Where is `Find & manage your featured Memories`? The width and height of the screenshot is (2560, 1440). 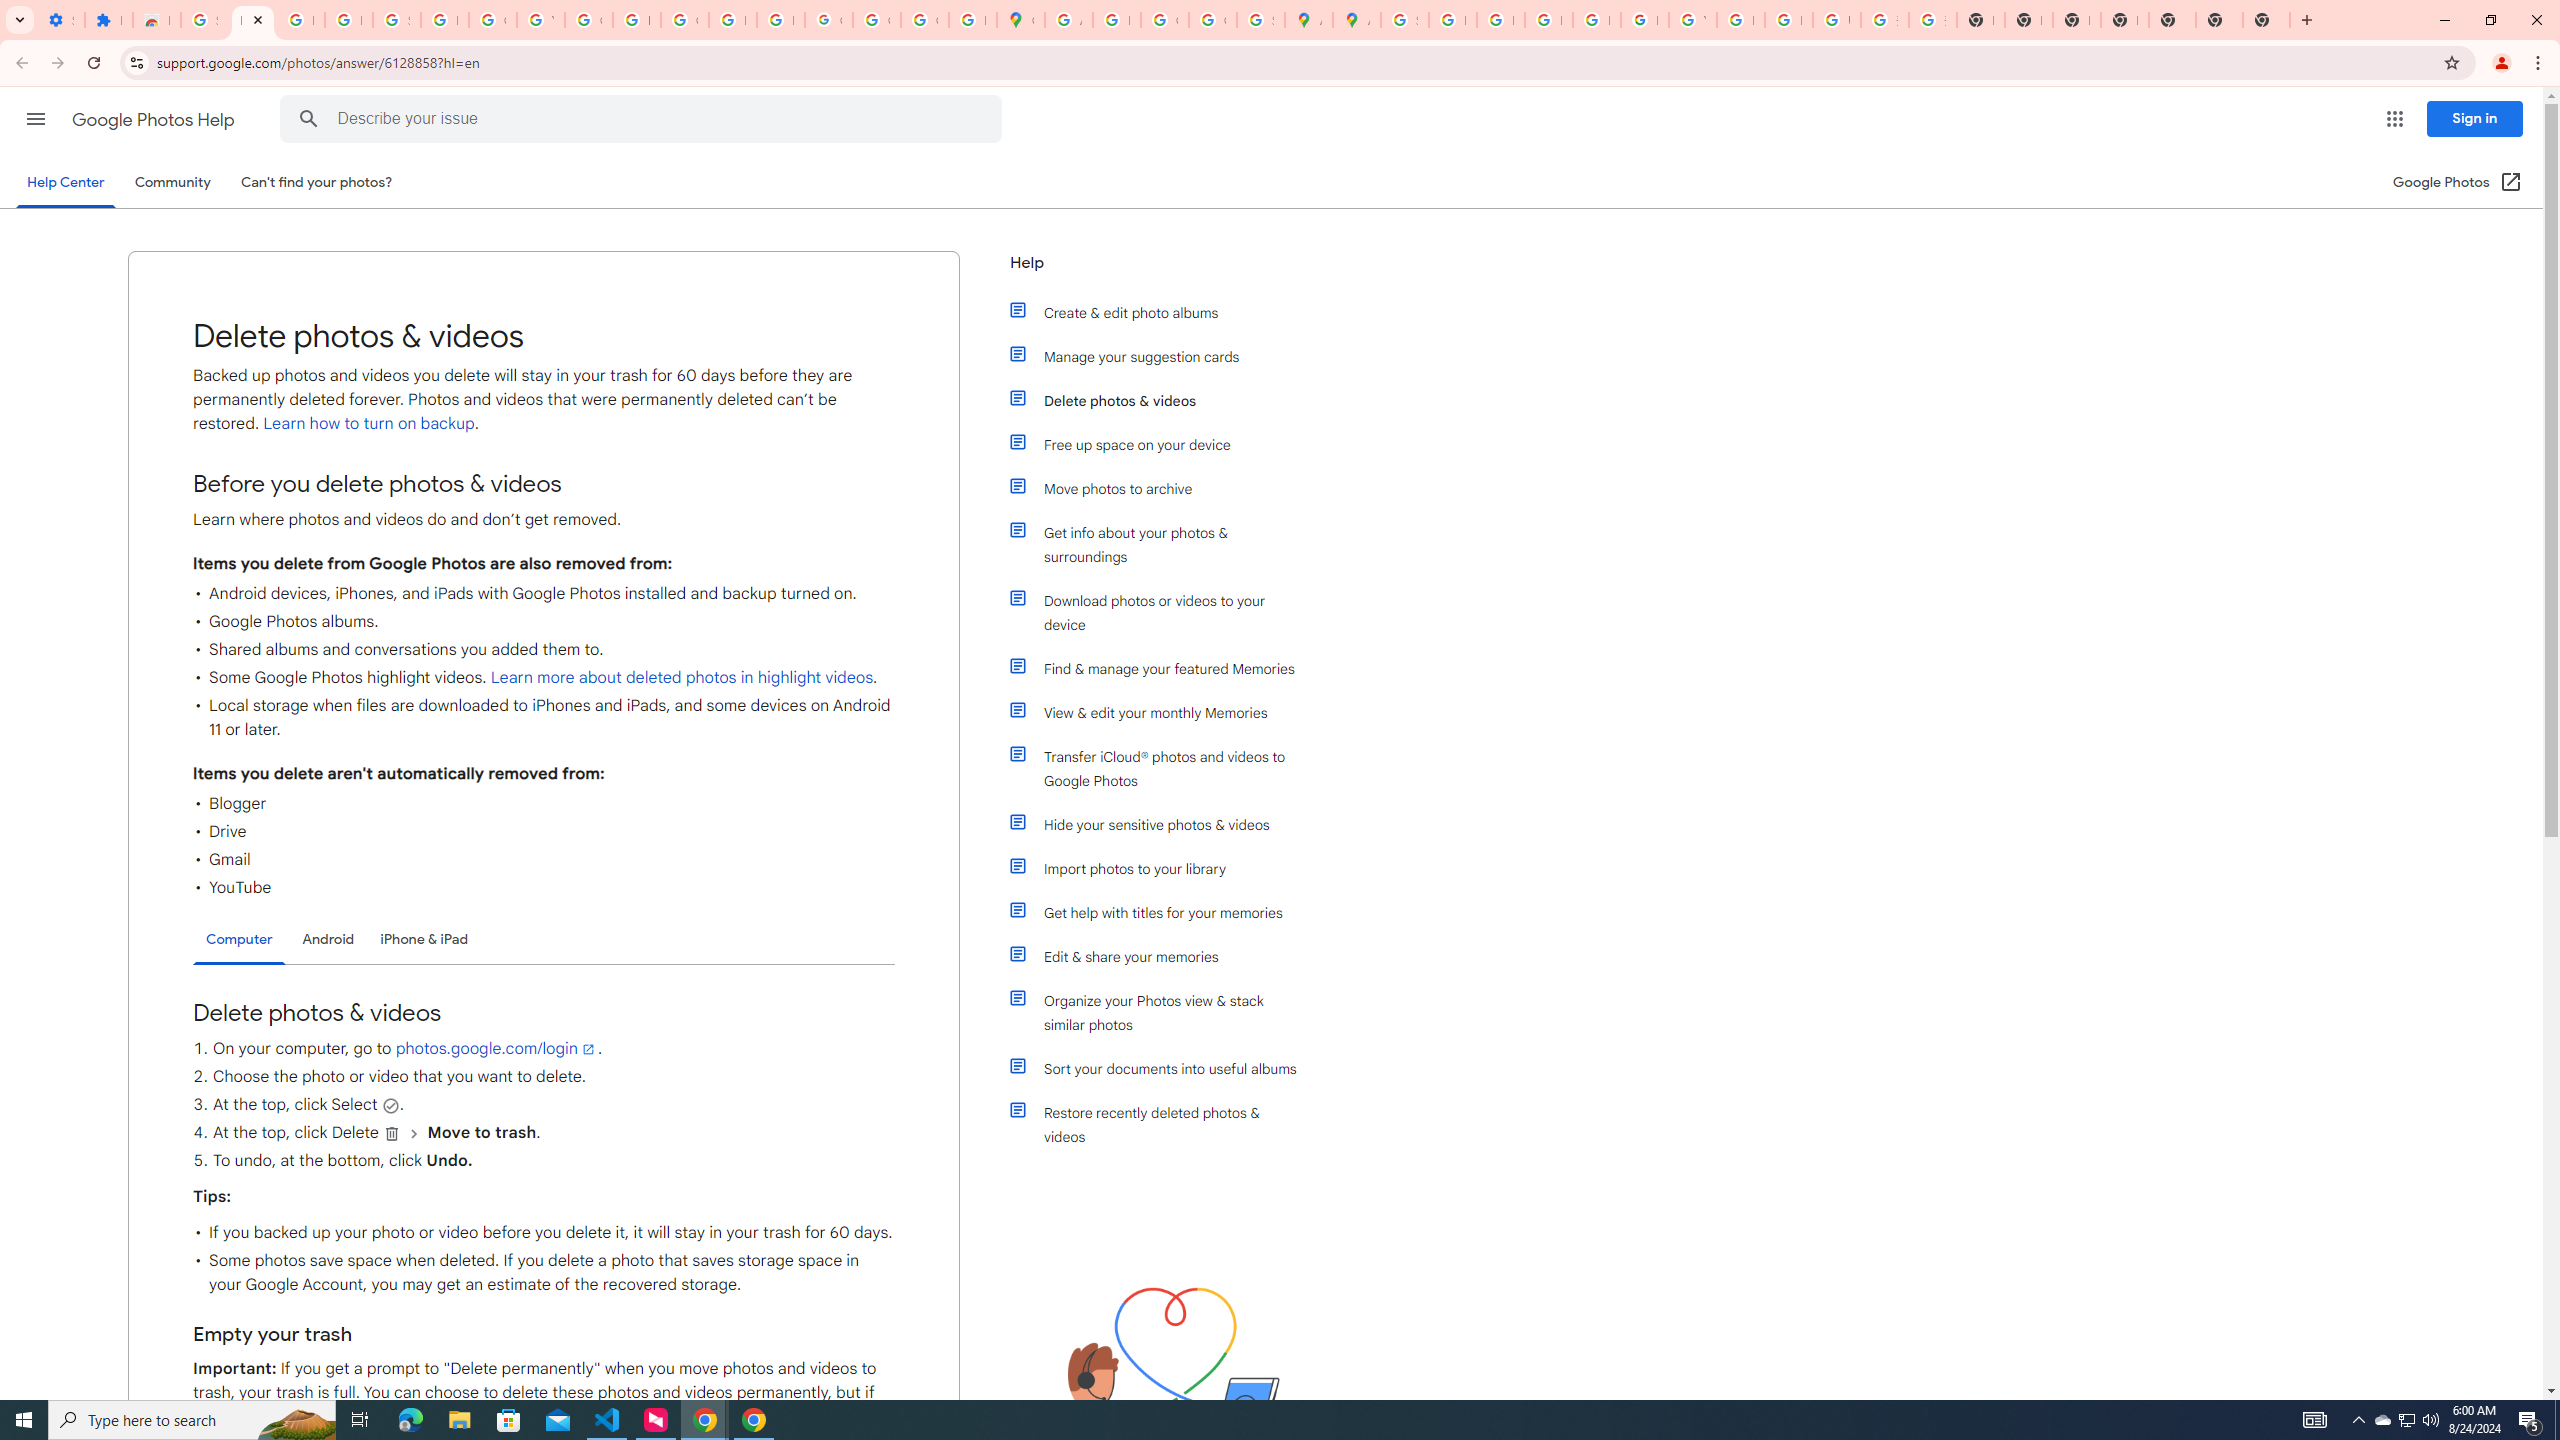
Find & manage your featured Memories is located at coordinates (1163, 668).